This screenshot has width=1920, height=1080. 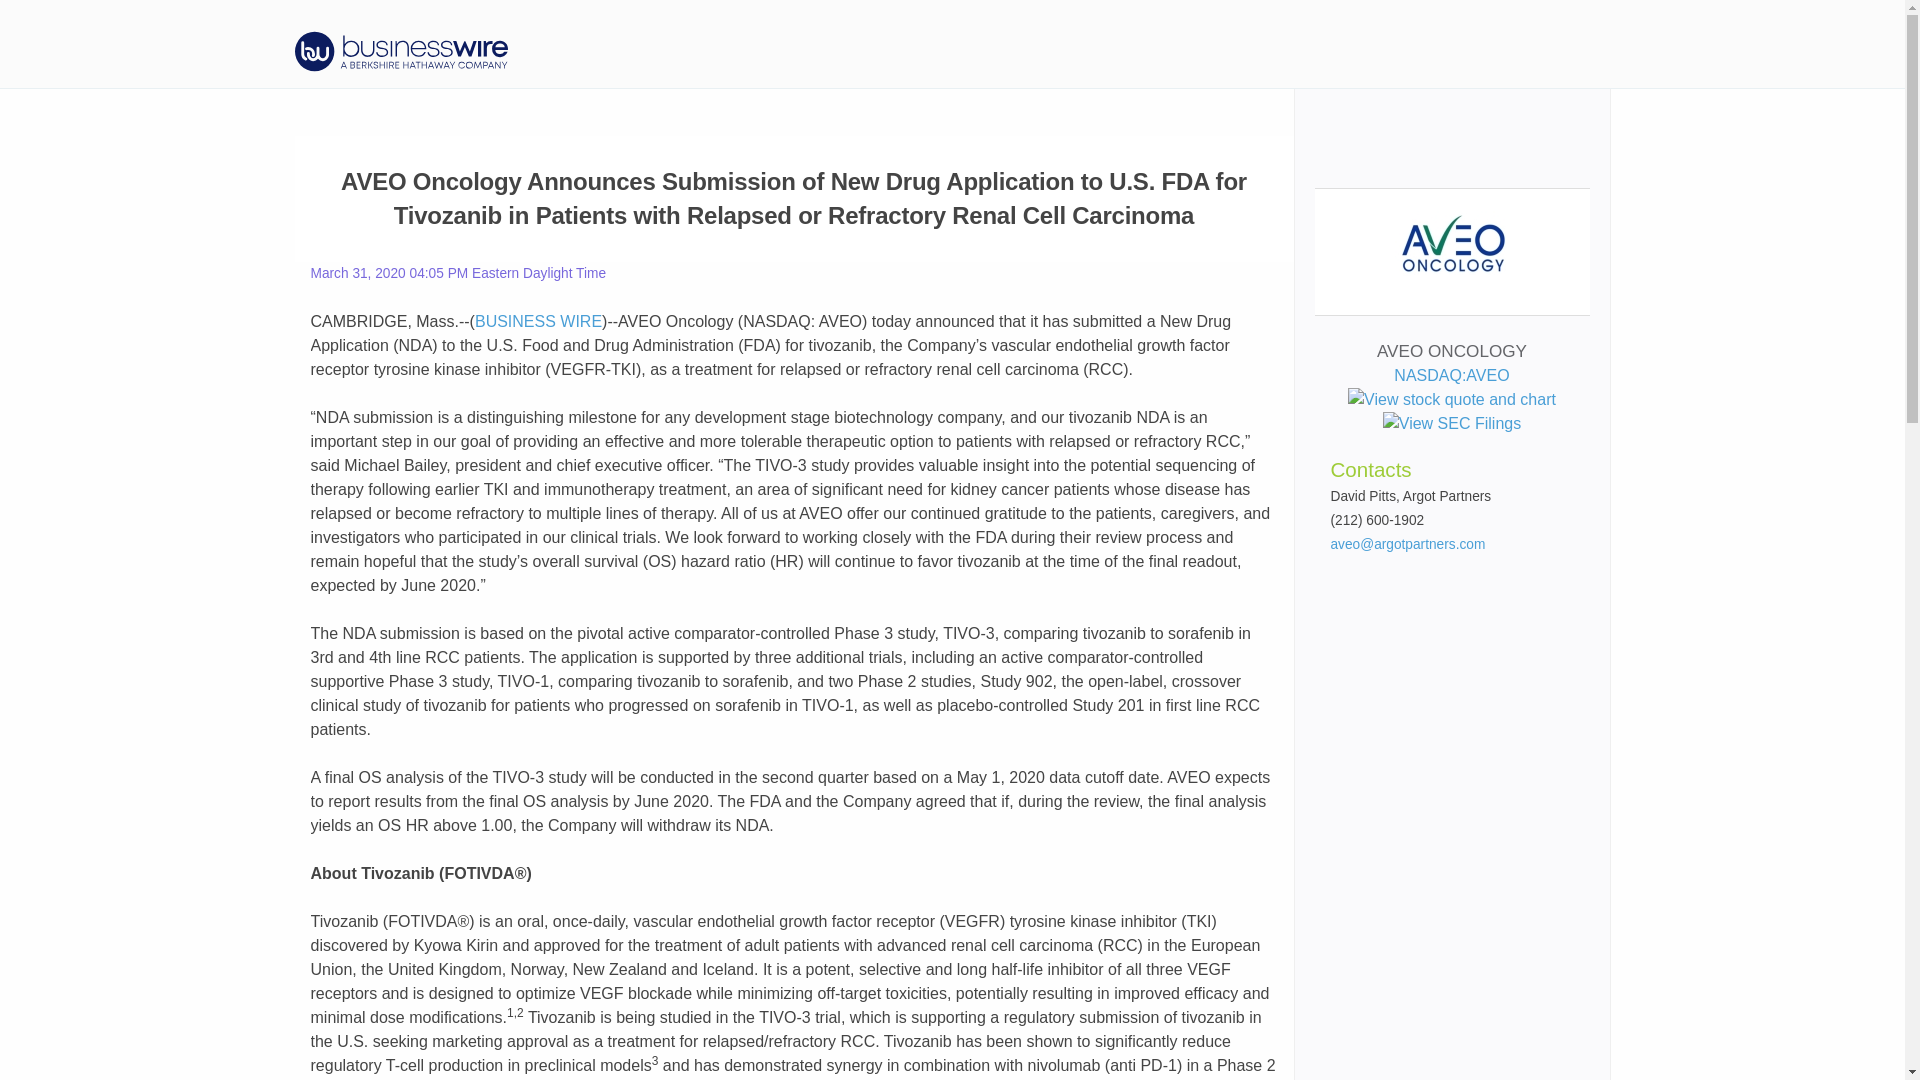 I want to click on BUSINESS WIRE, so click(x=538, y=322).